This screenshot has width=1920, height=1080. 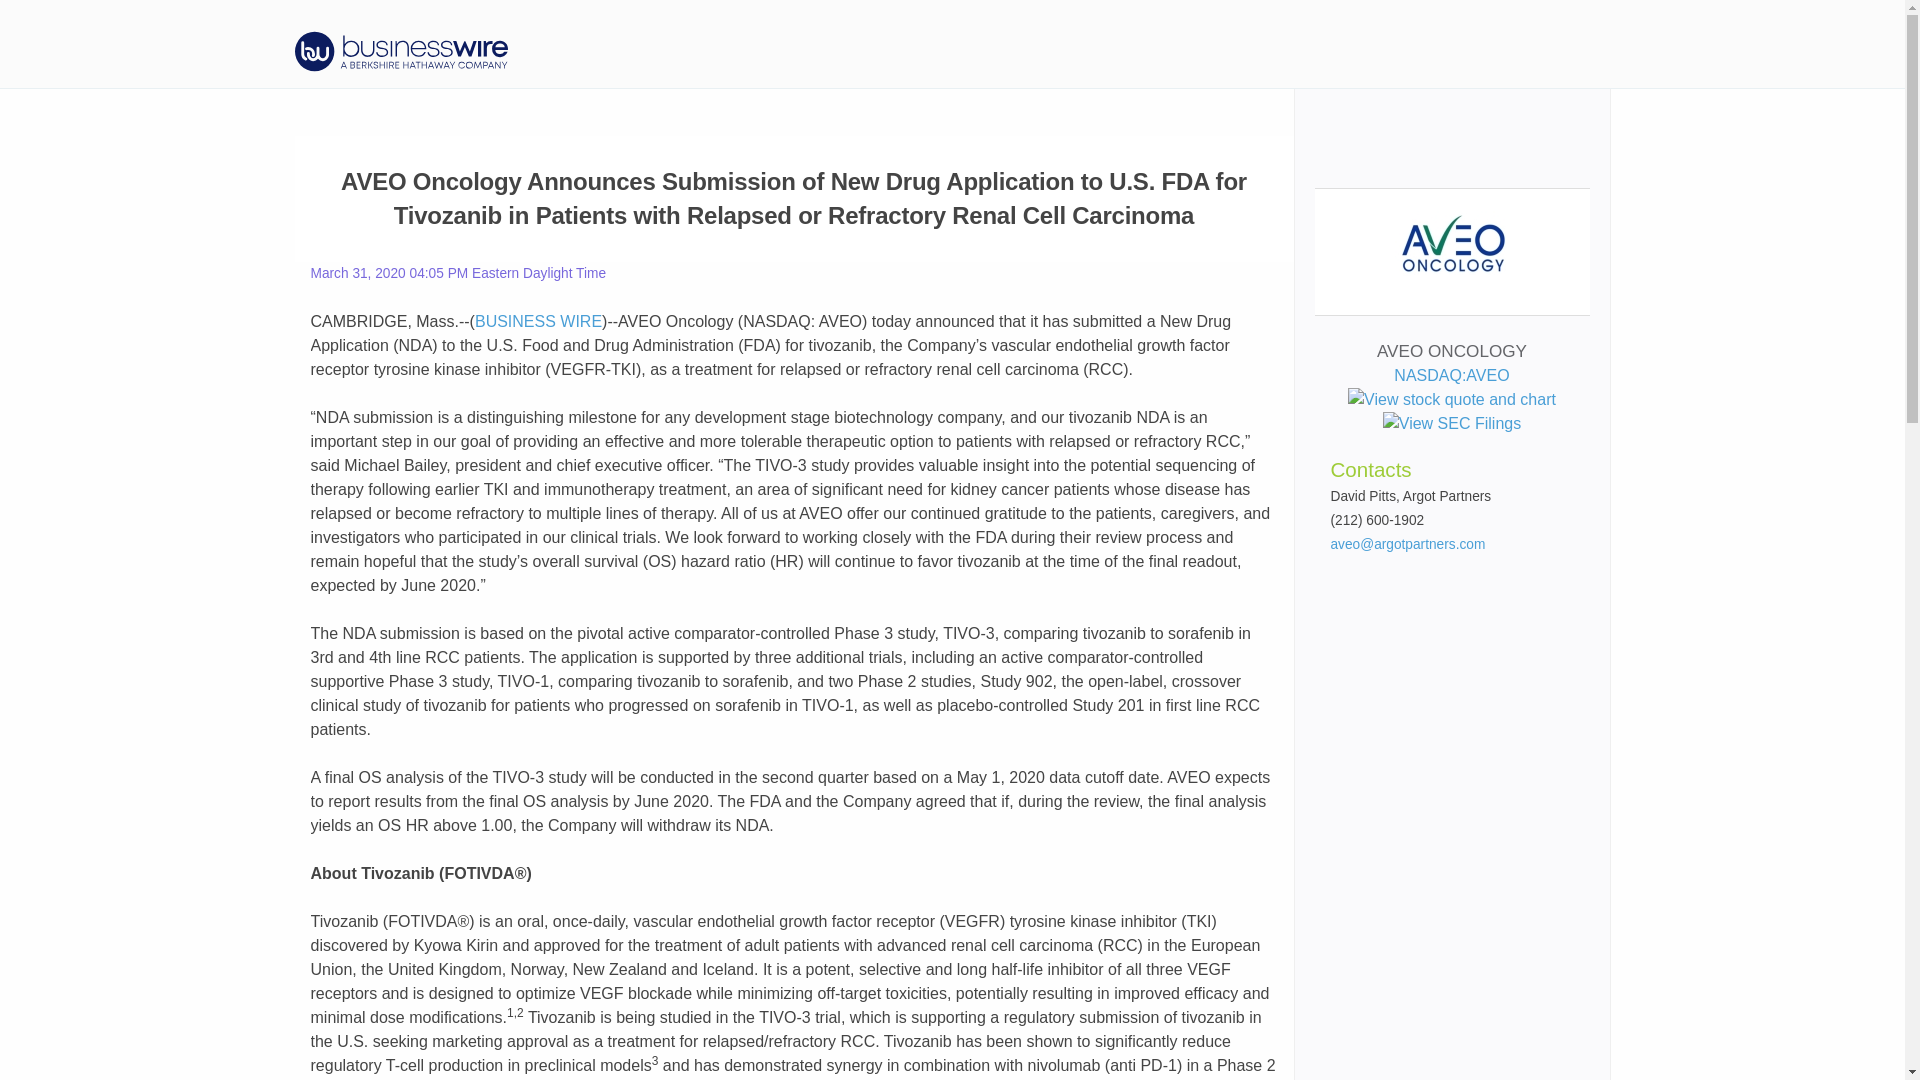 I want to click on BUSINESS WIRE, so click(x=538, y=322).